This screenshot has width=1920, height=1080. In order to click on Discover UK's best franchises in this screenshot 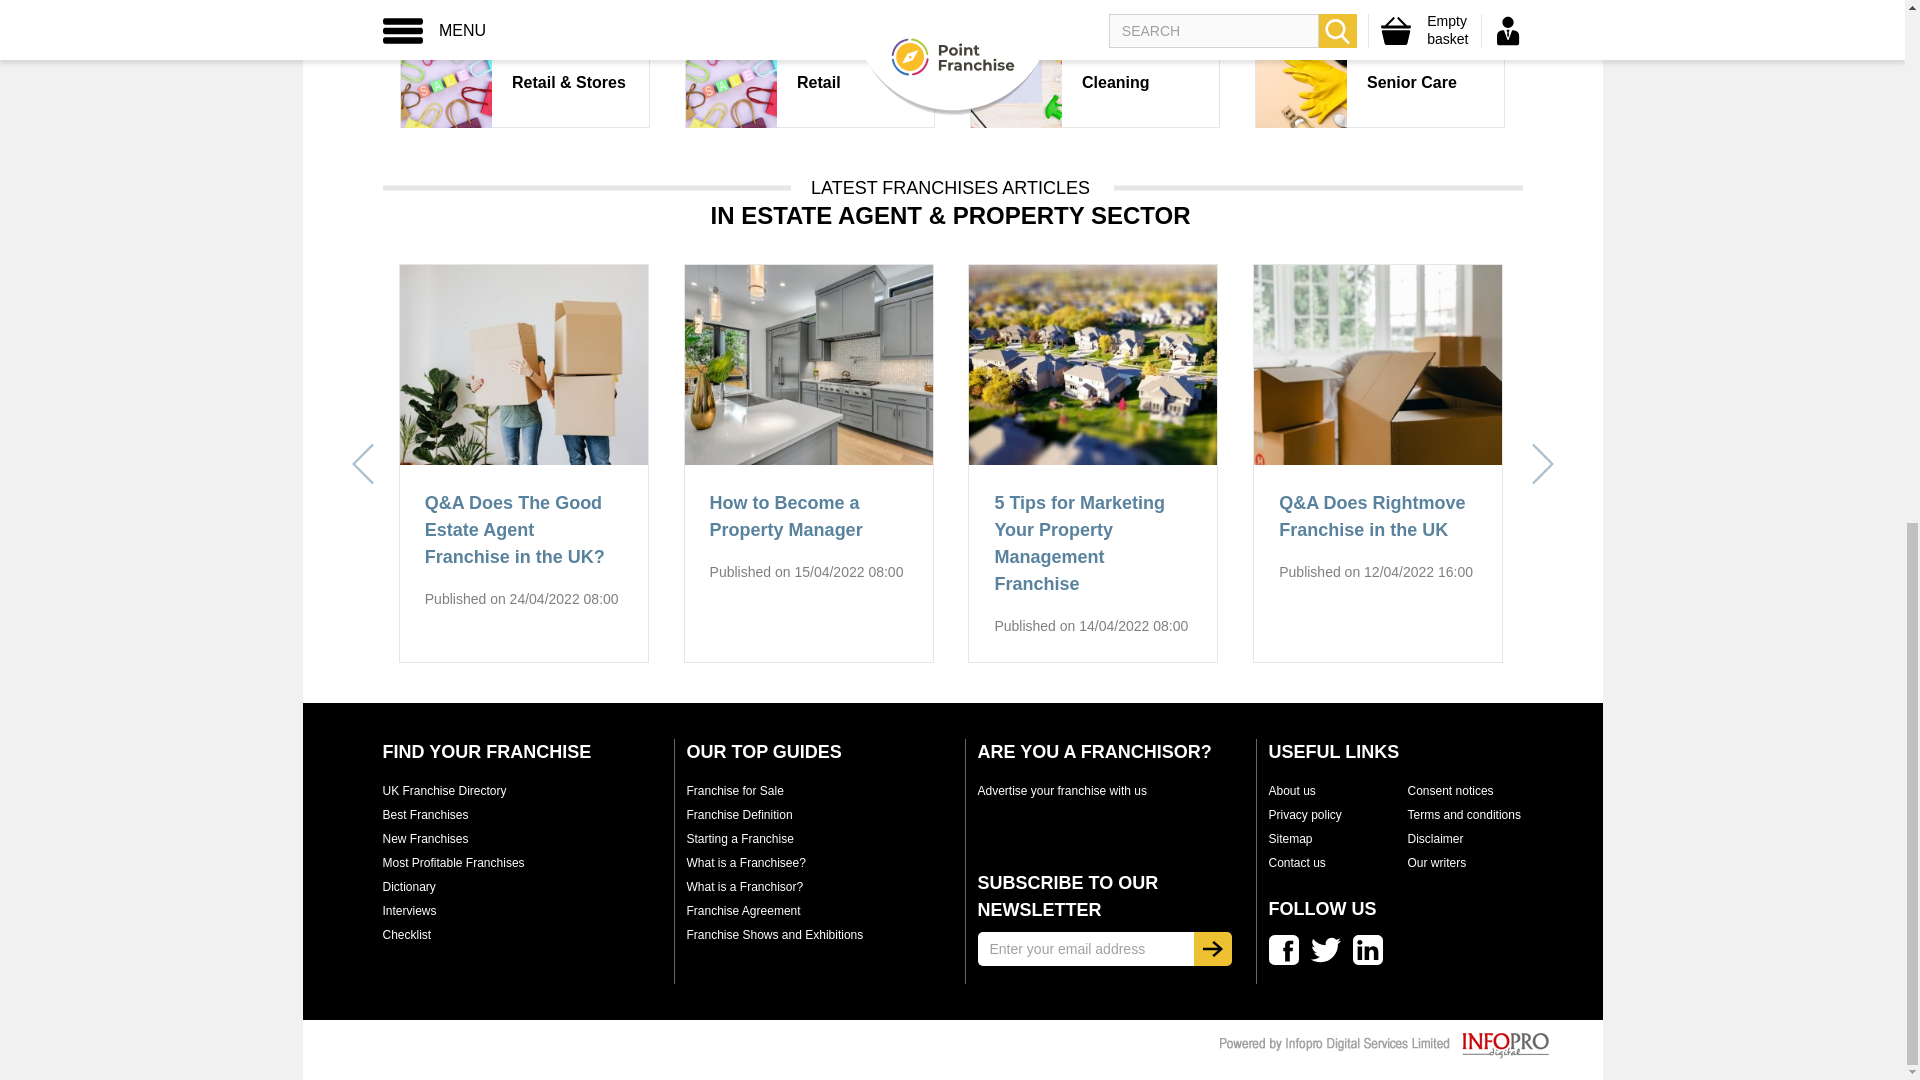, I will do `click(425, 814)`.